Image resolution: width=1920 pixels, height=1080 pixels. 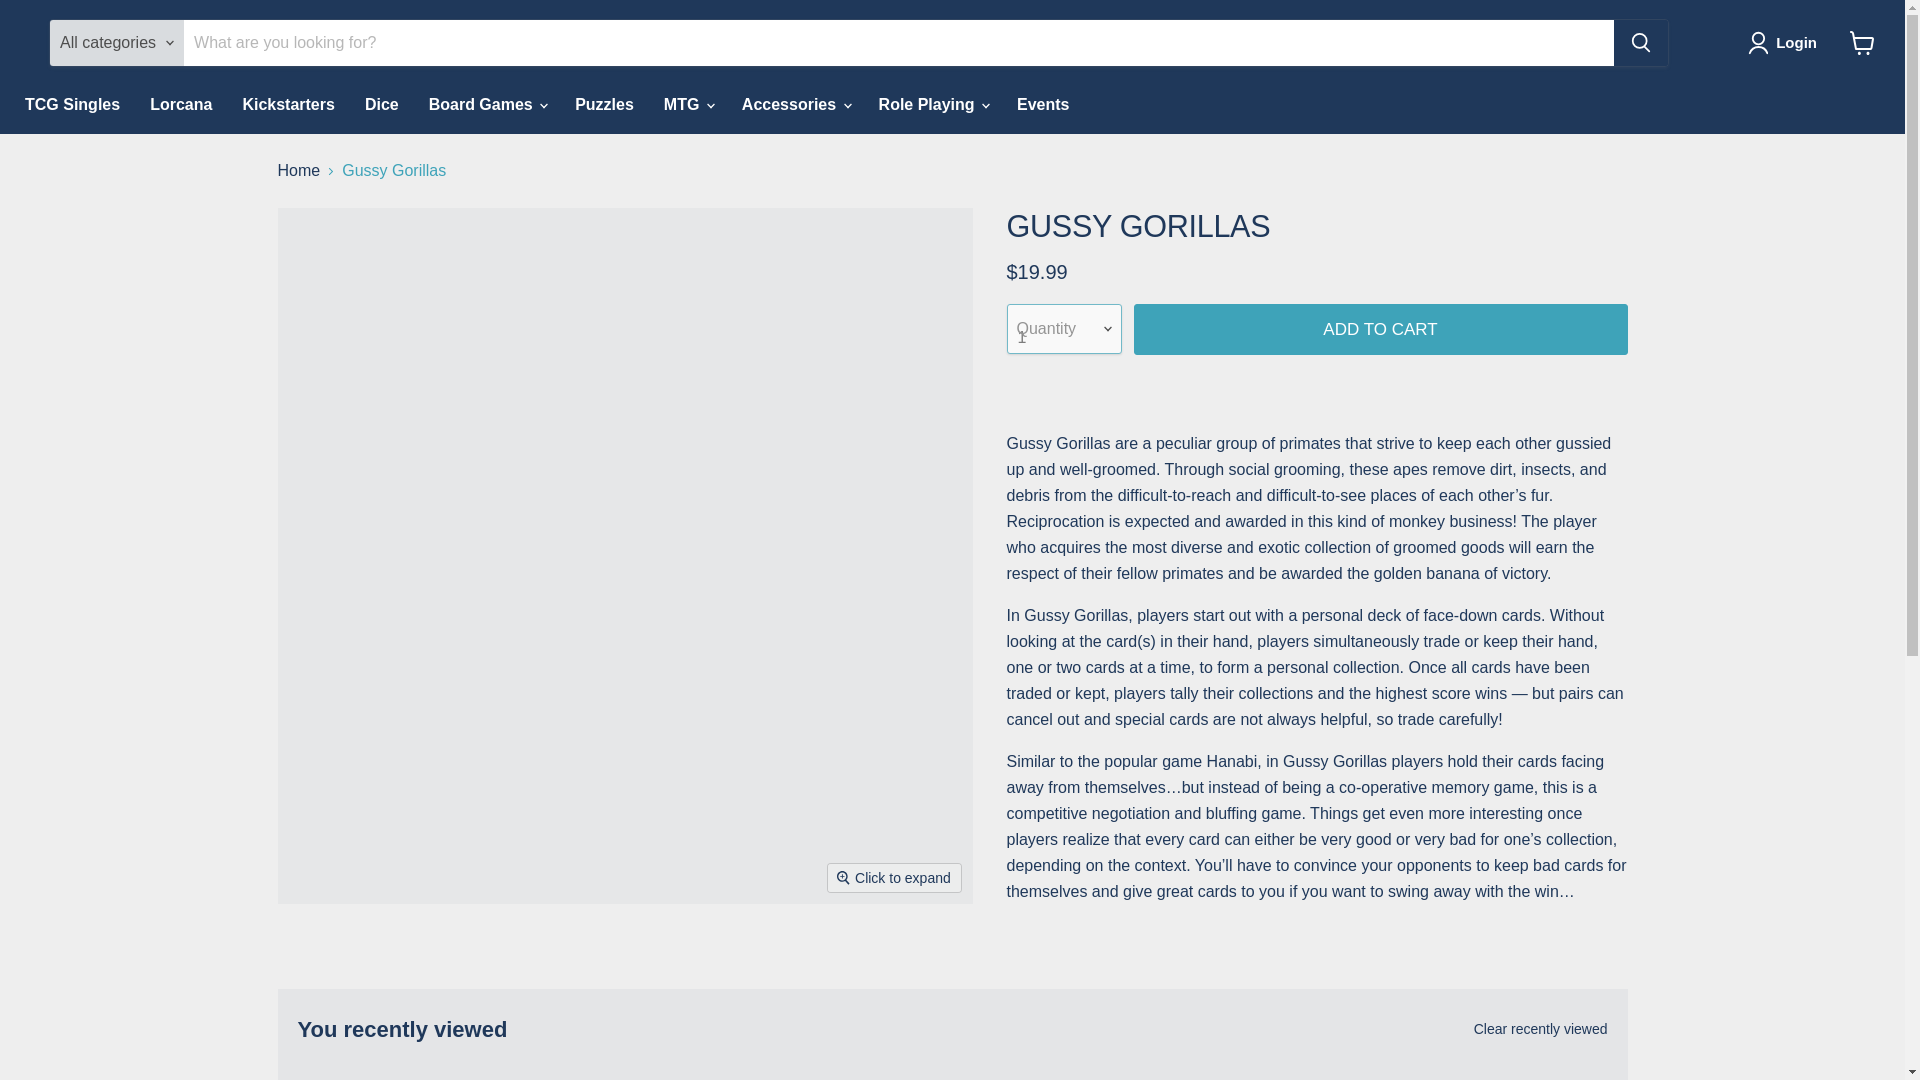 I want to click on Kickstarters, so click(x=288, y=105).